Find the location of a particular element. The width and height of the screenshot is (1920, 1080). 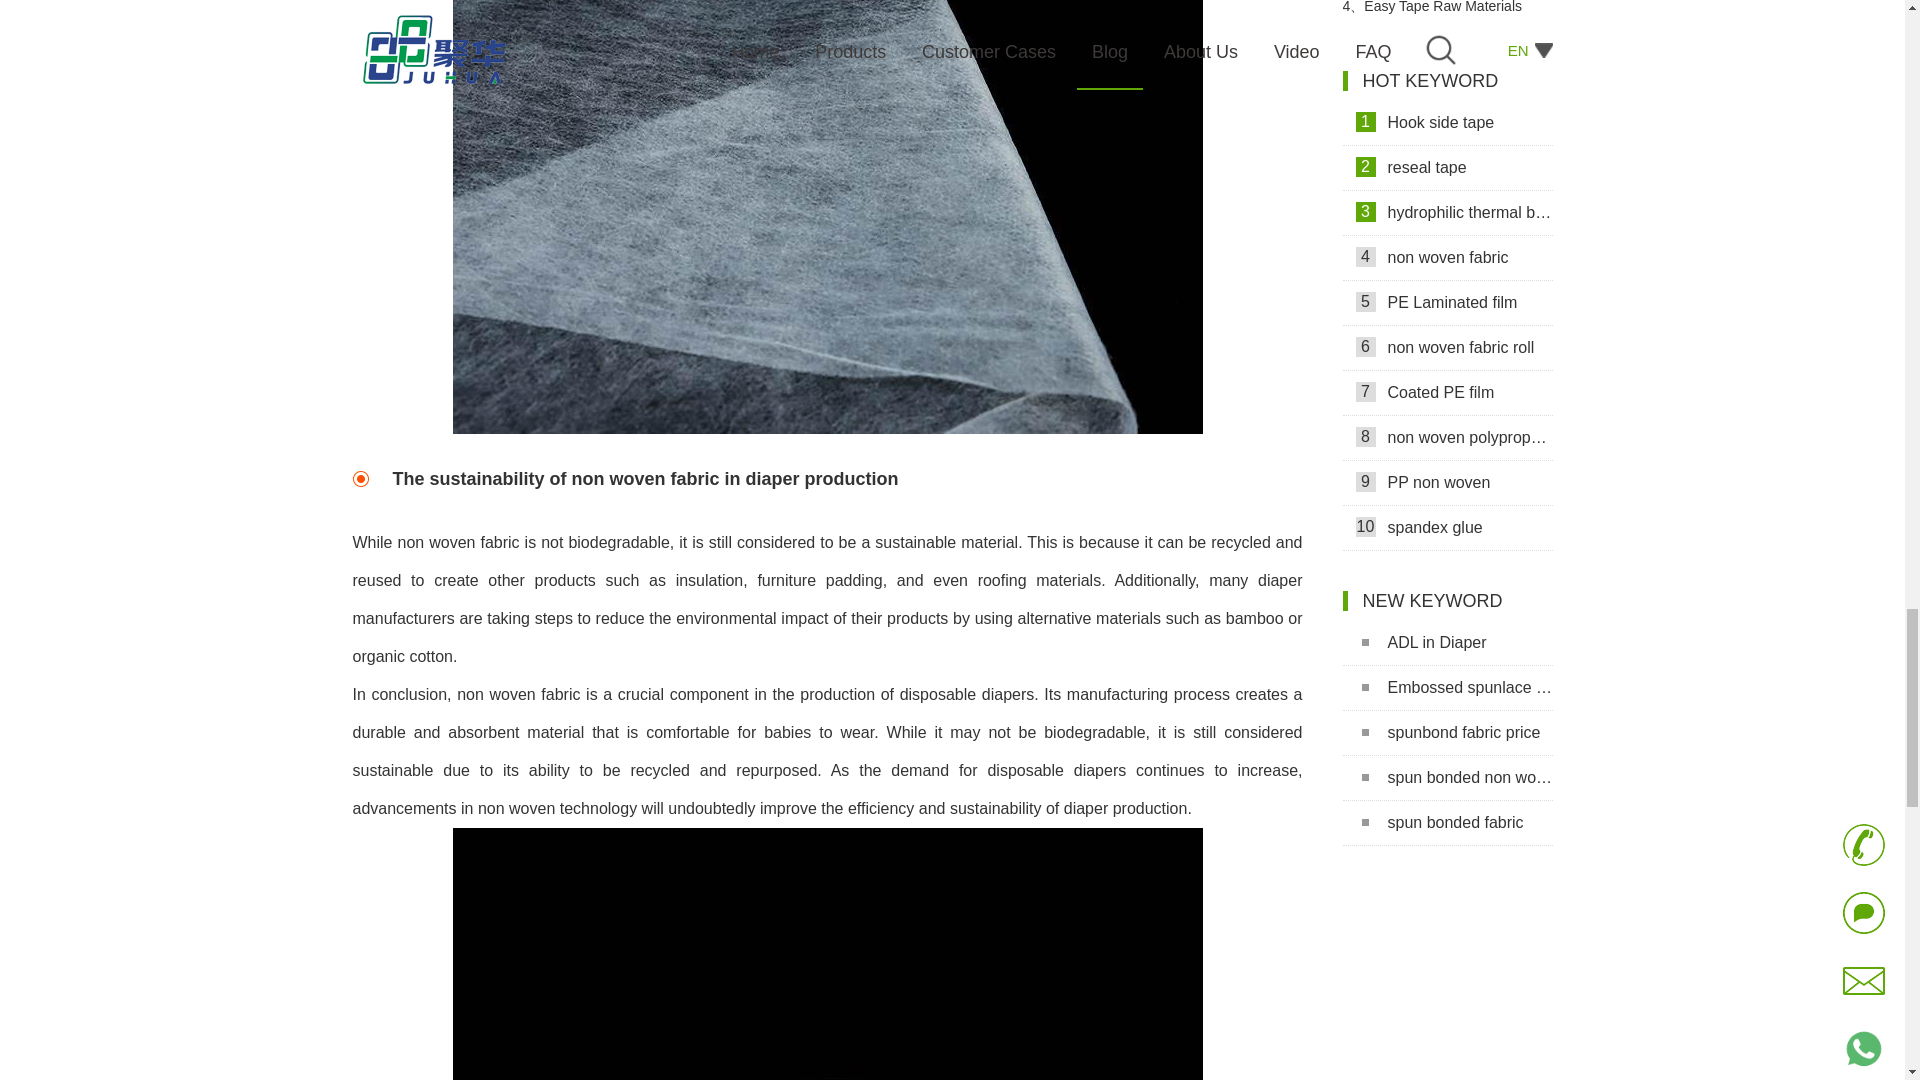

non woven fabric is located at coordinates (826, 954).